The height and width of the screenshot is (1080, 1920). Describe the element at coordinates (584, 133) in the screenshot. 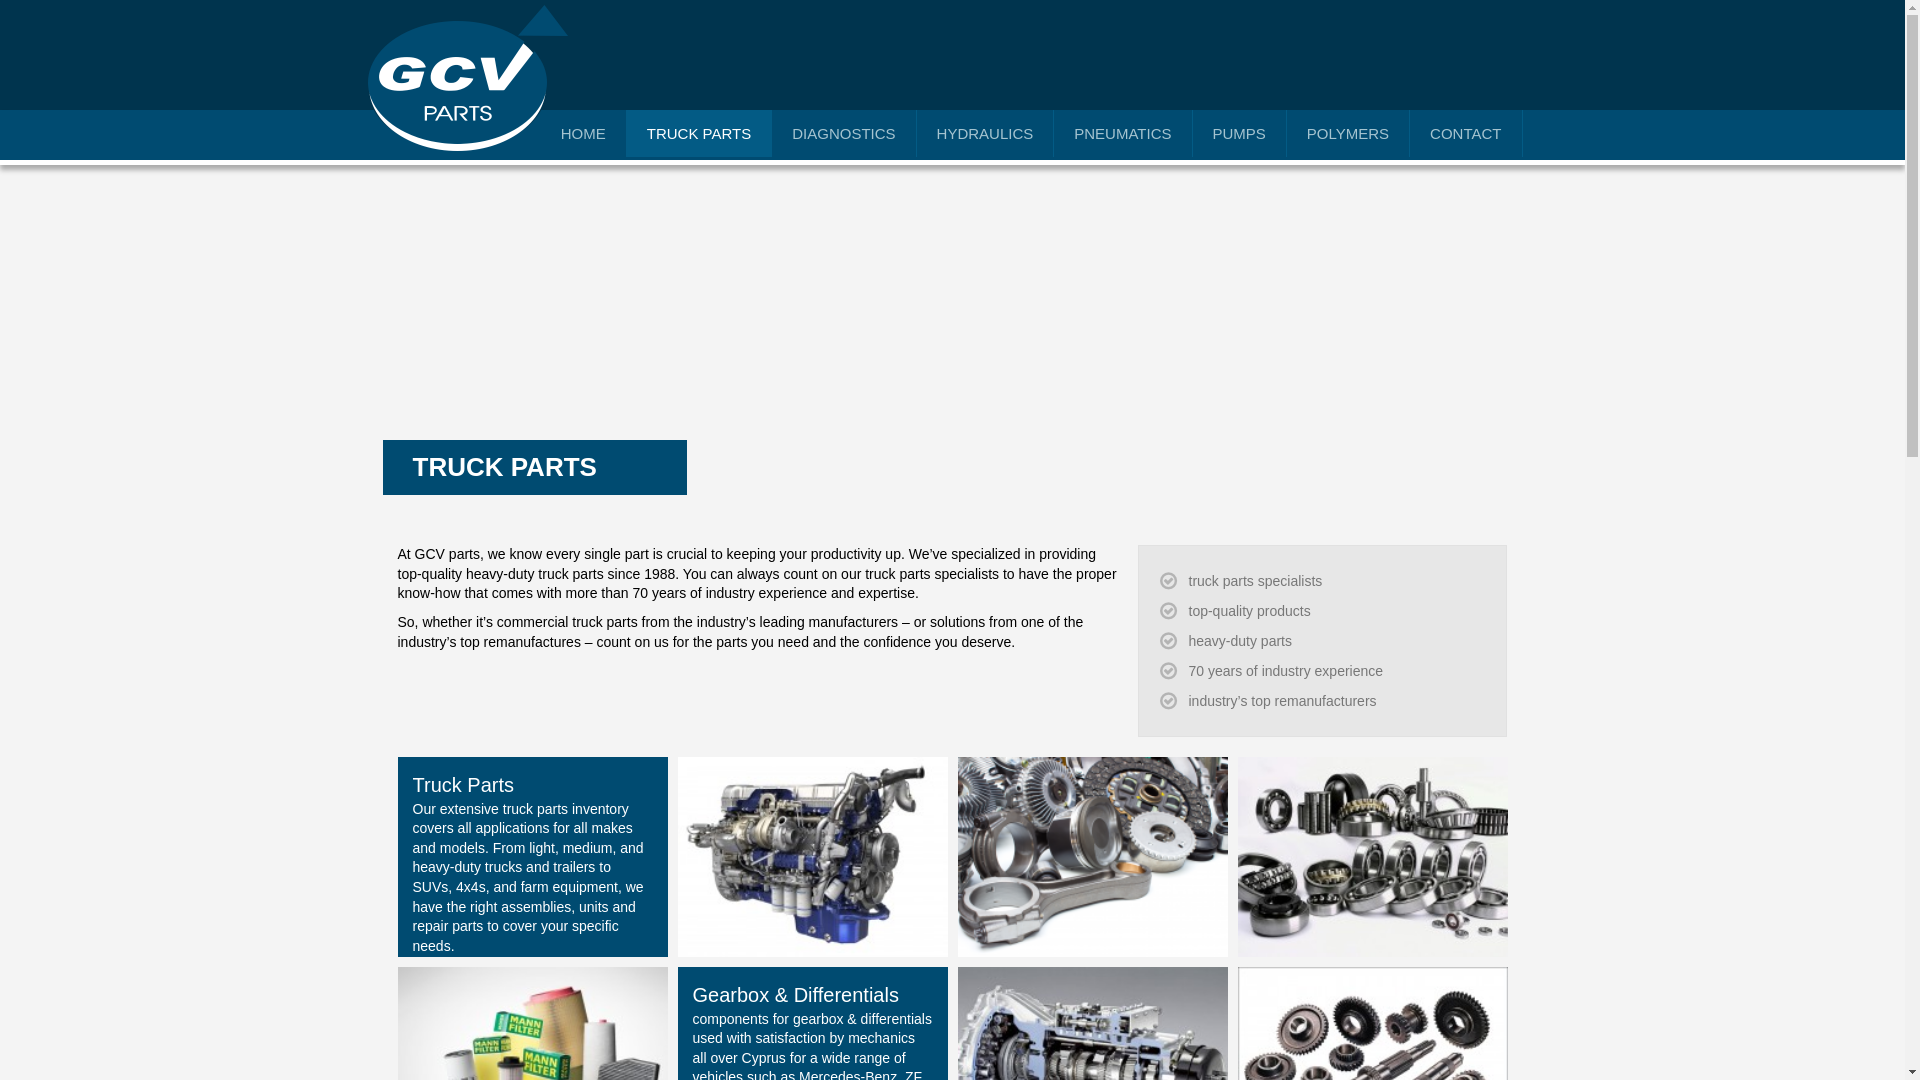

I see `HOME` at that location.